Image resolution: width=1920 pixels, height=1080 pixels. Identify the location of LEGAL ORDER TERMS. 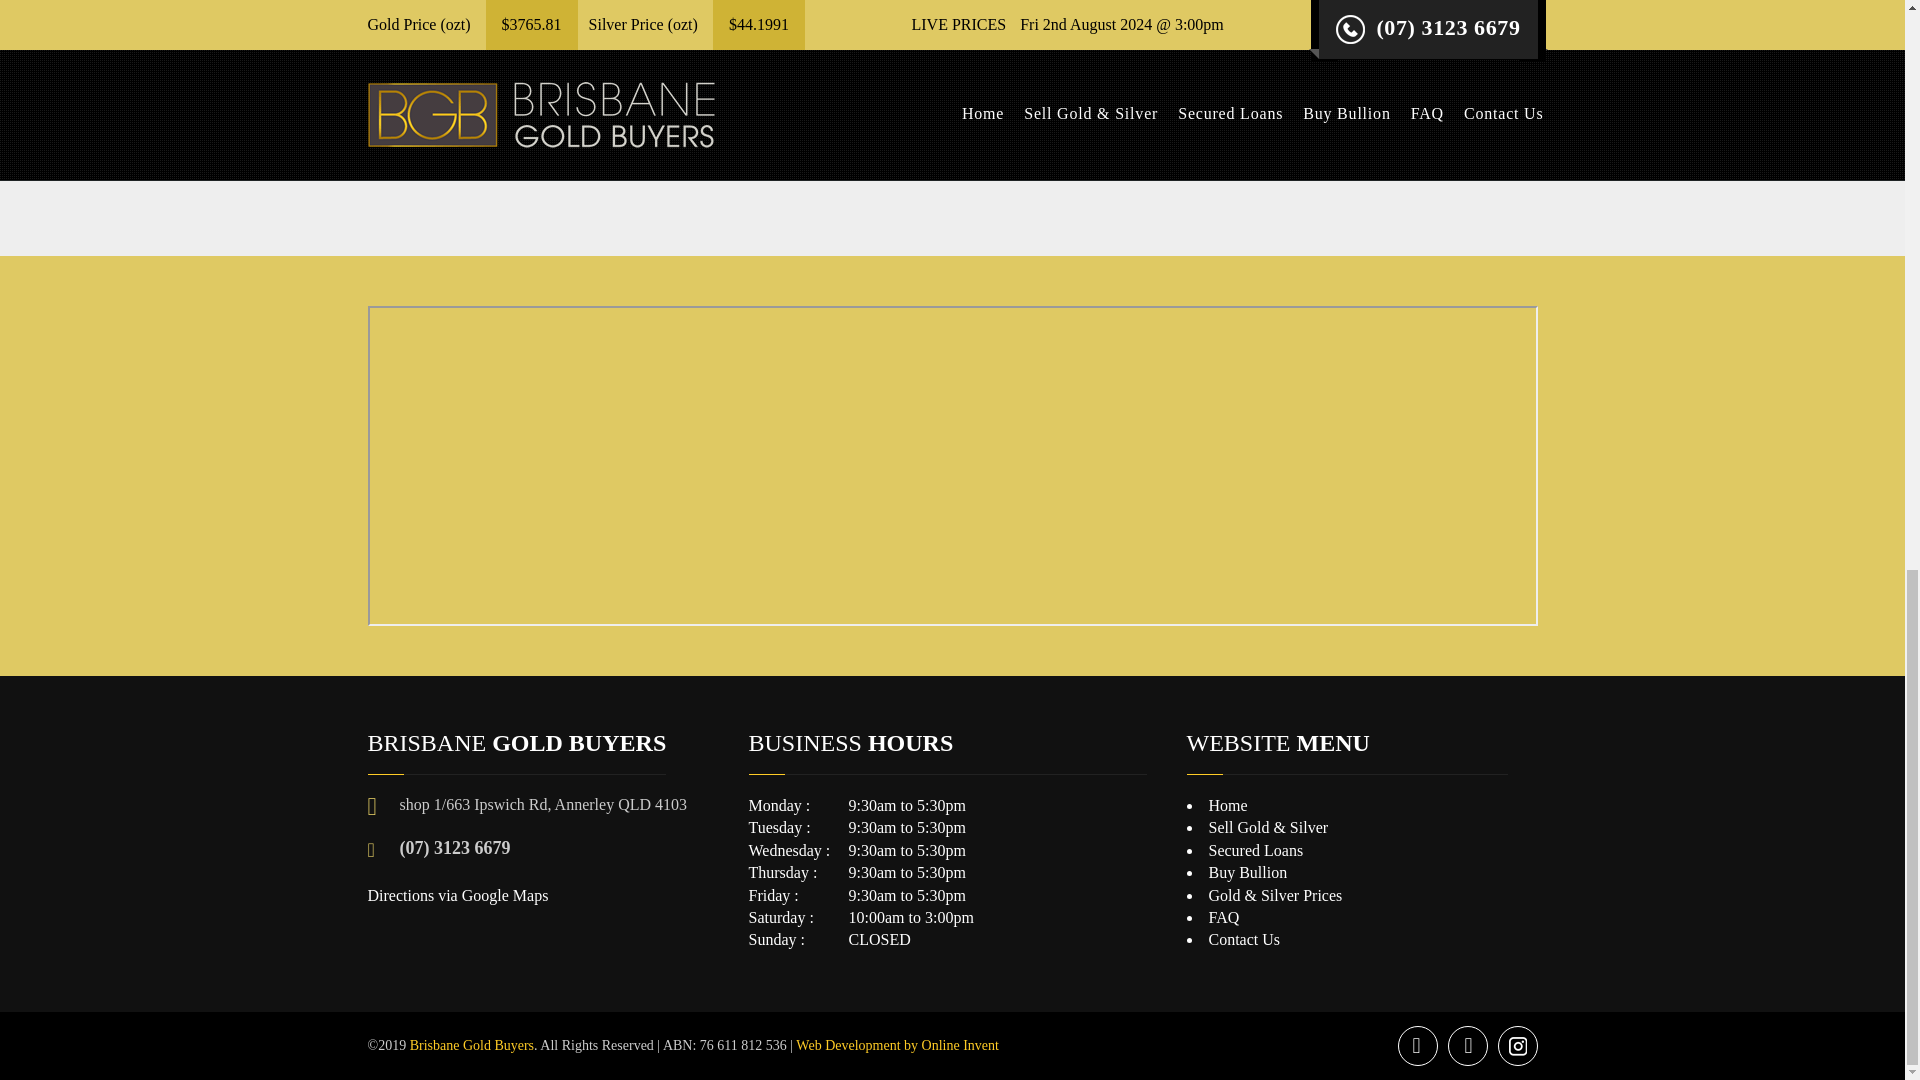
(1186, 126).